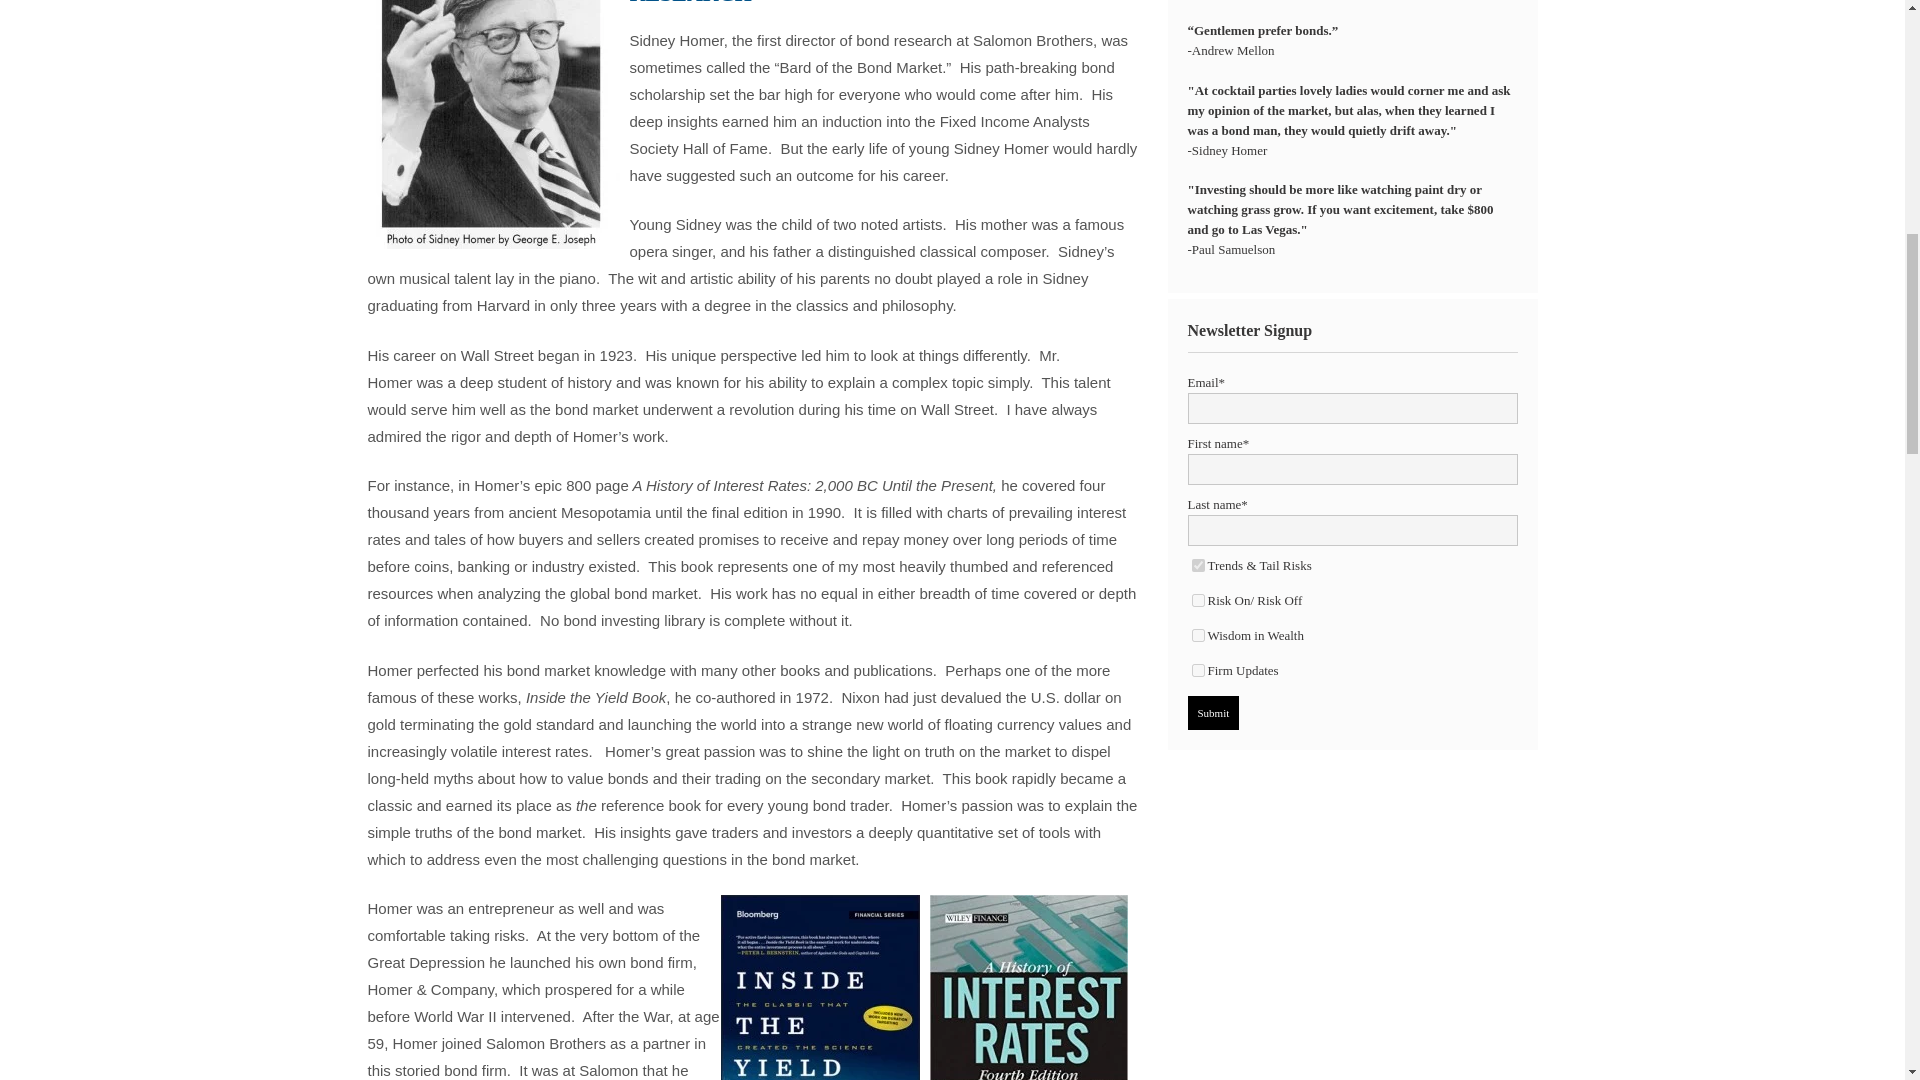  Describe the element at coordinates (1198, 670) in the screenshot. I see `true` at that location.